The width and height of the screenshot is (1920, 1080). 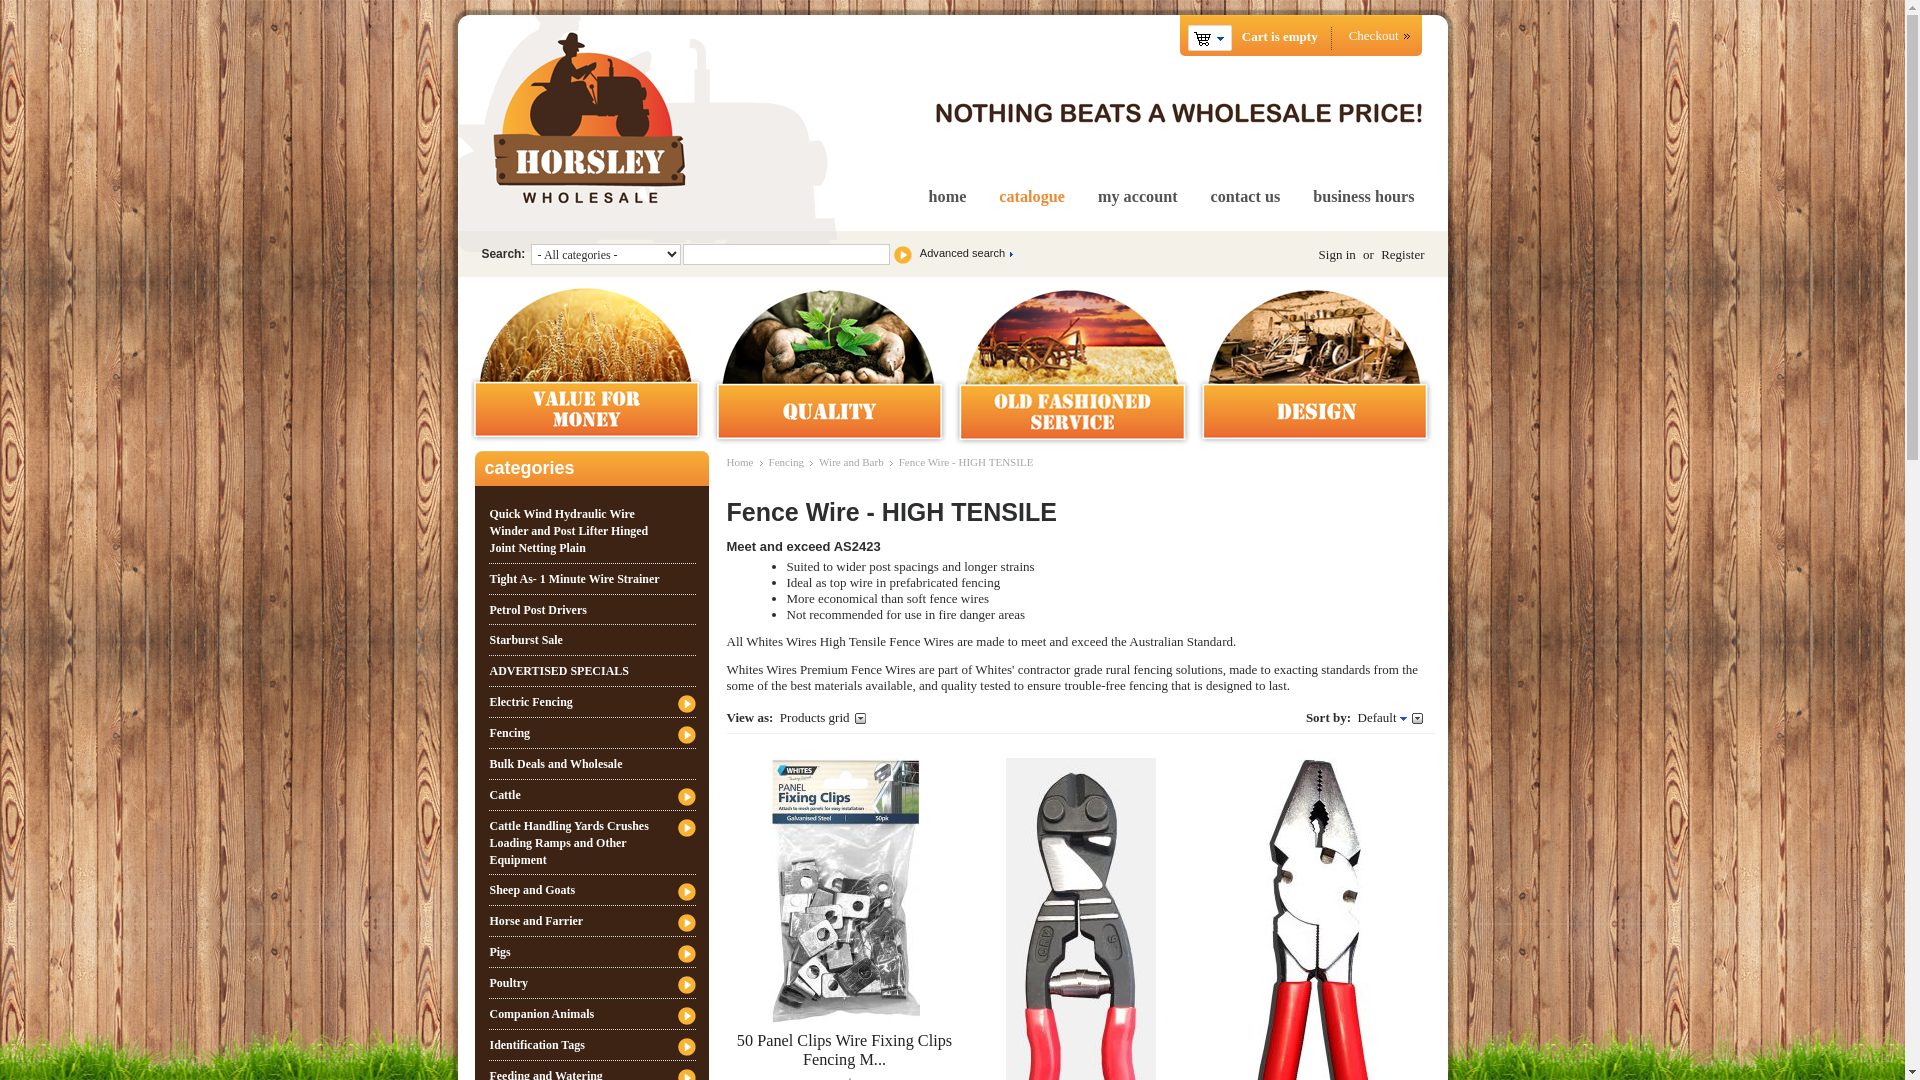 What do you see at coordinates (592, 732) in the screenshot?
I see `Fencing` at bounding box center [592, 732].